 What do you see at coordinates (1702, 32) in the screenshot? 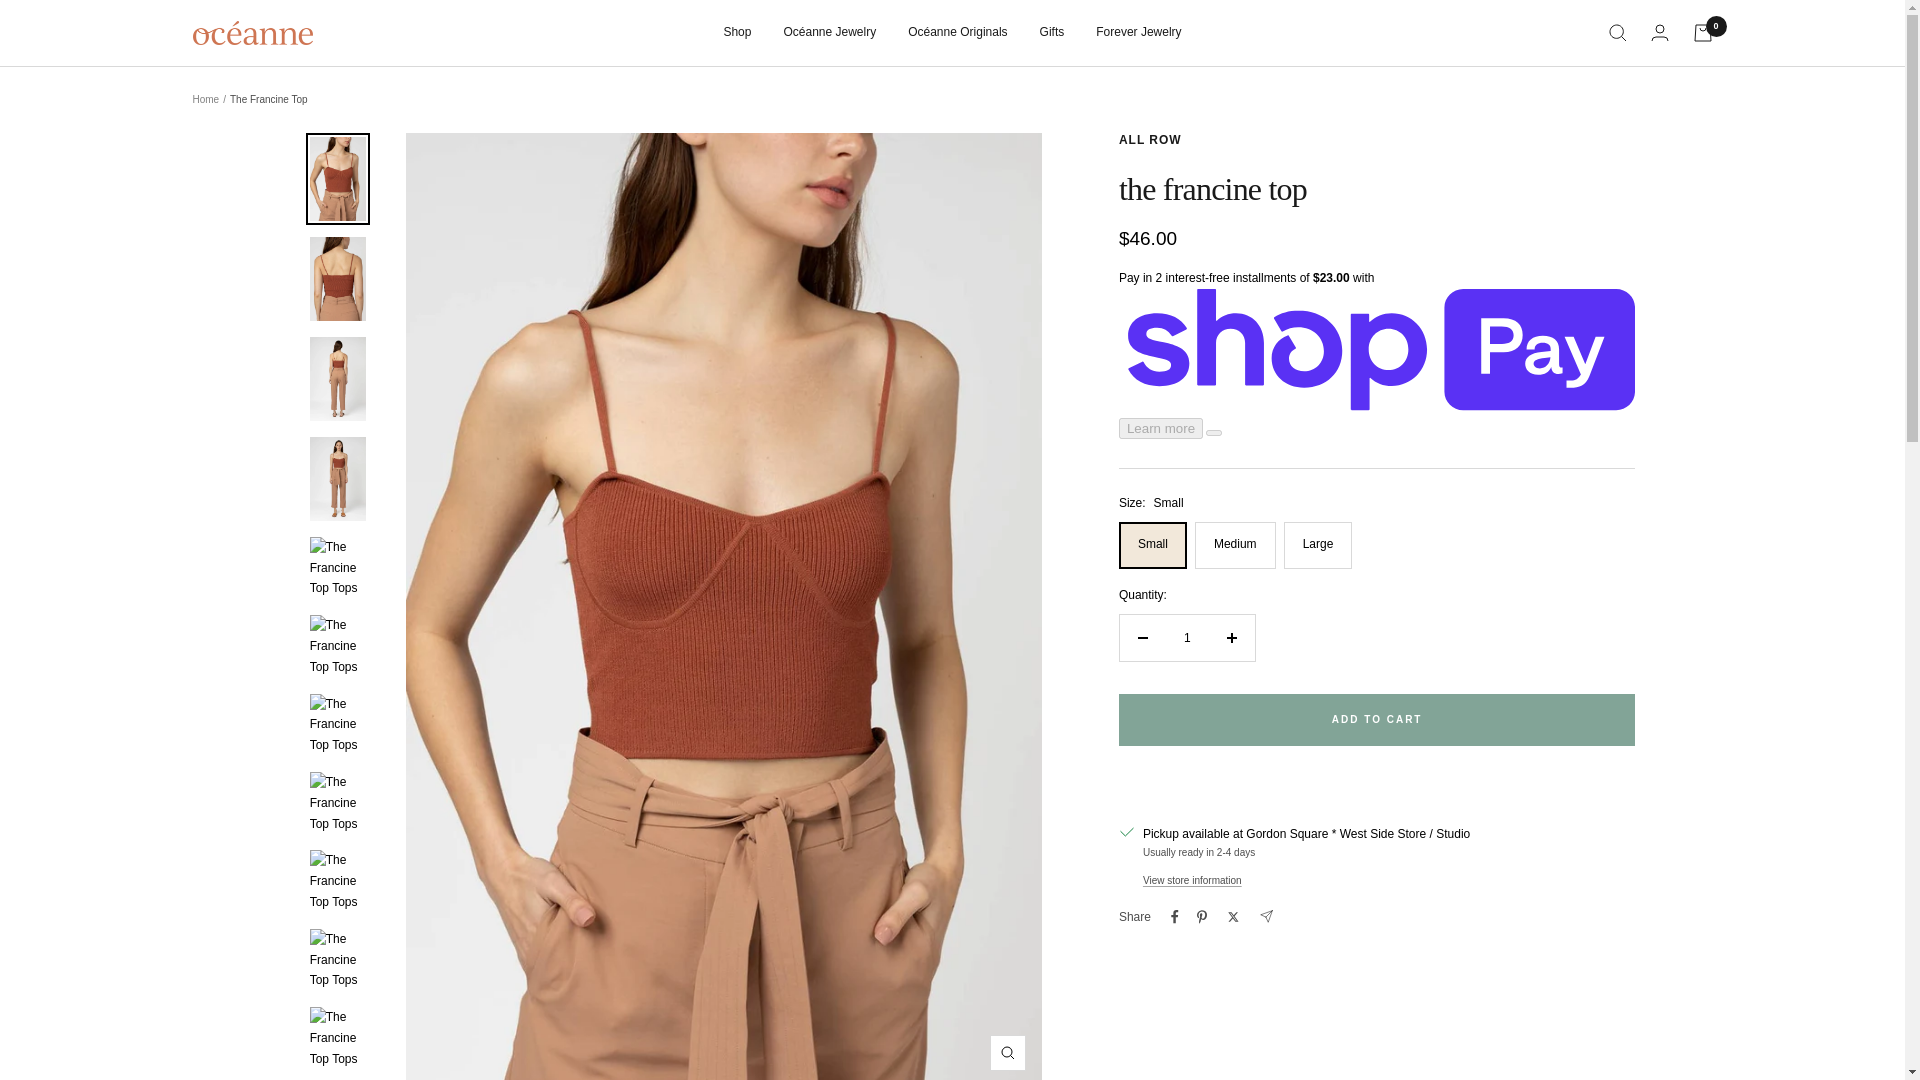
I see `0` at bounding box center [1702, 32].